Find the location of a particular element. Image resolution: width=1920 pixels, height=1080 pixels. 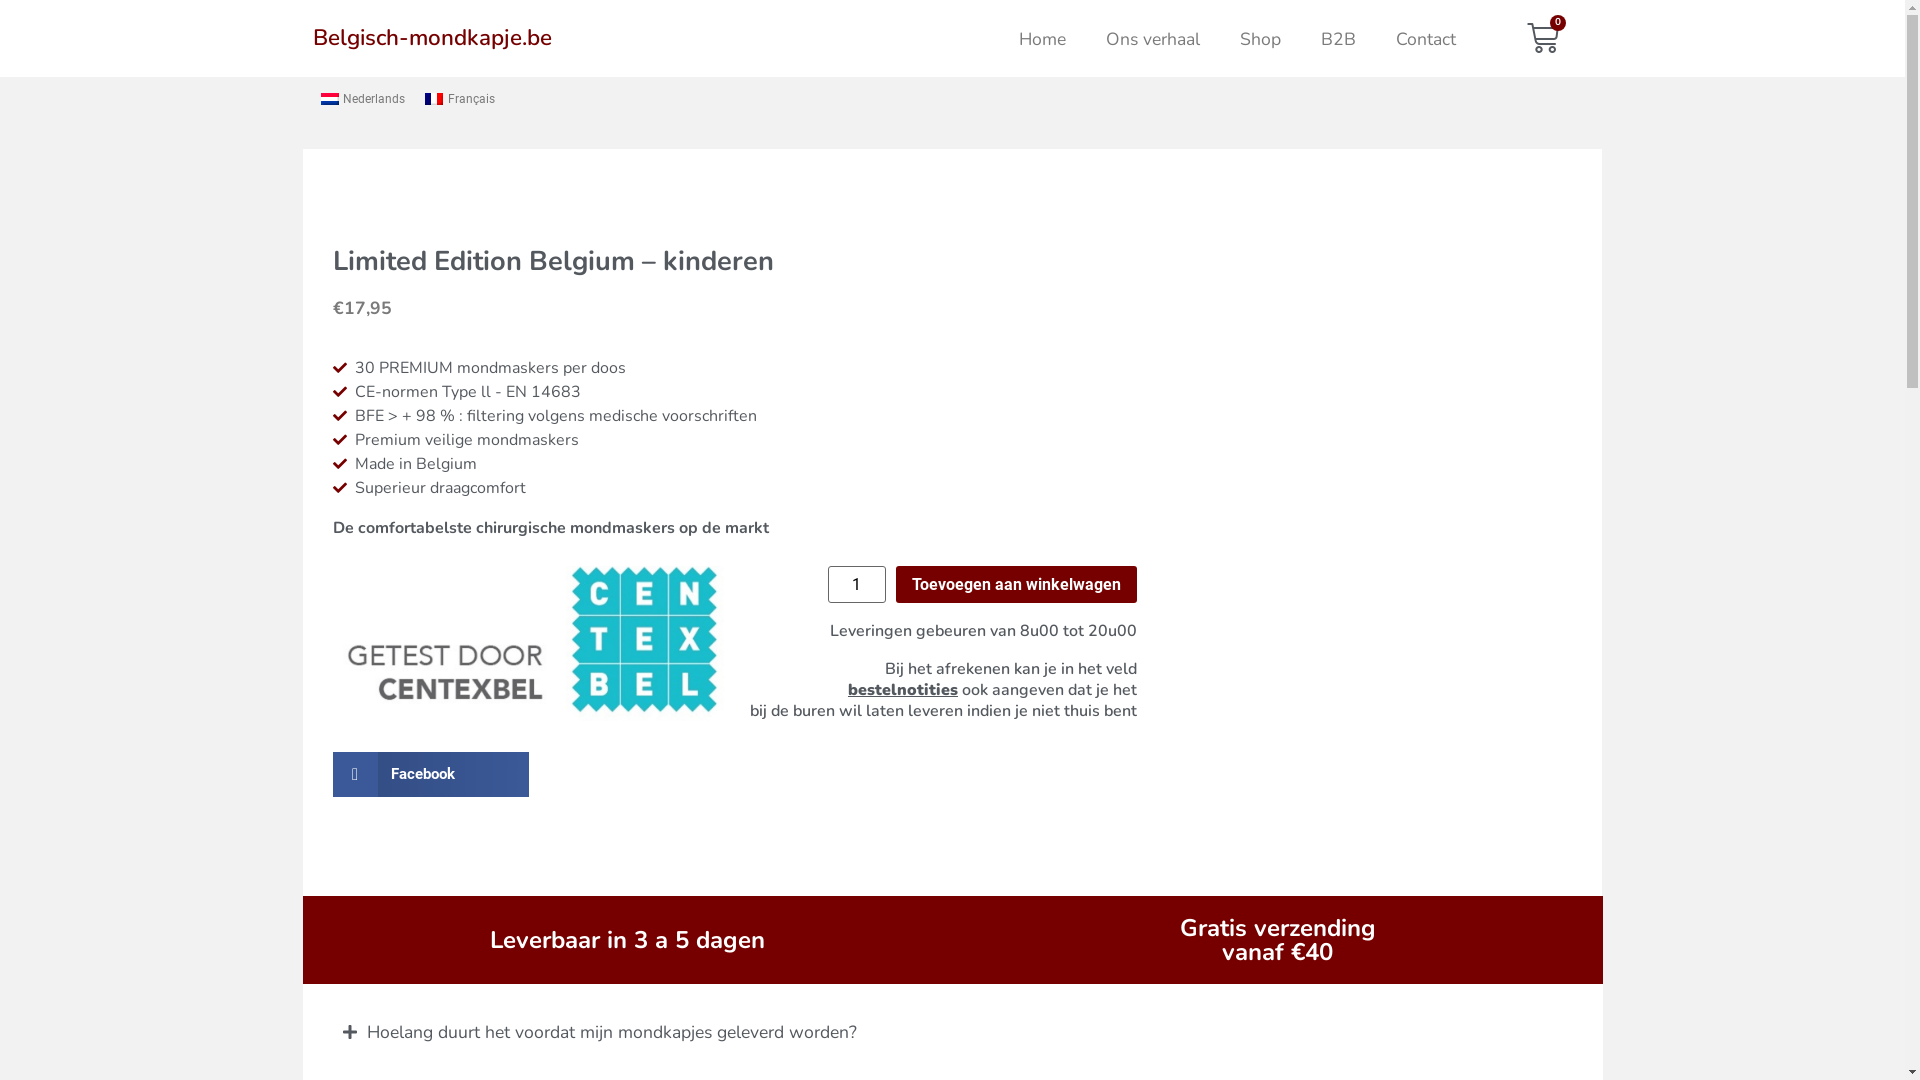

Home is located at coordinates (1042, 39).